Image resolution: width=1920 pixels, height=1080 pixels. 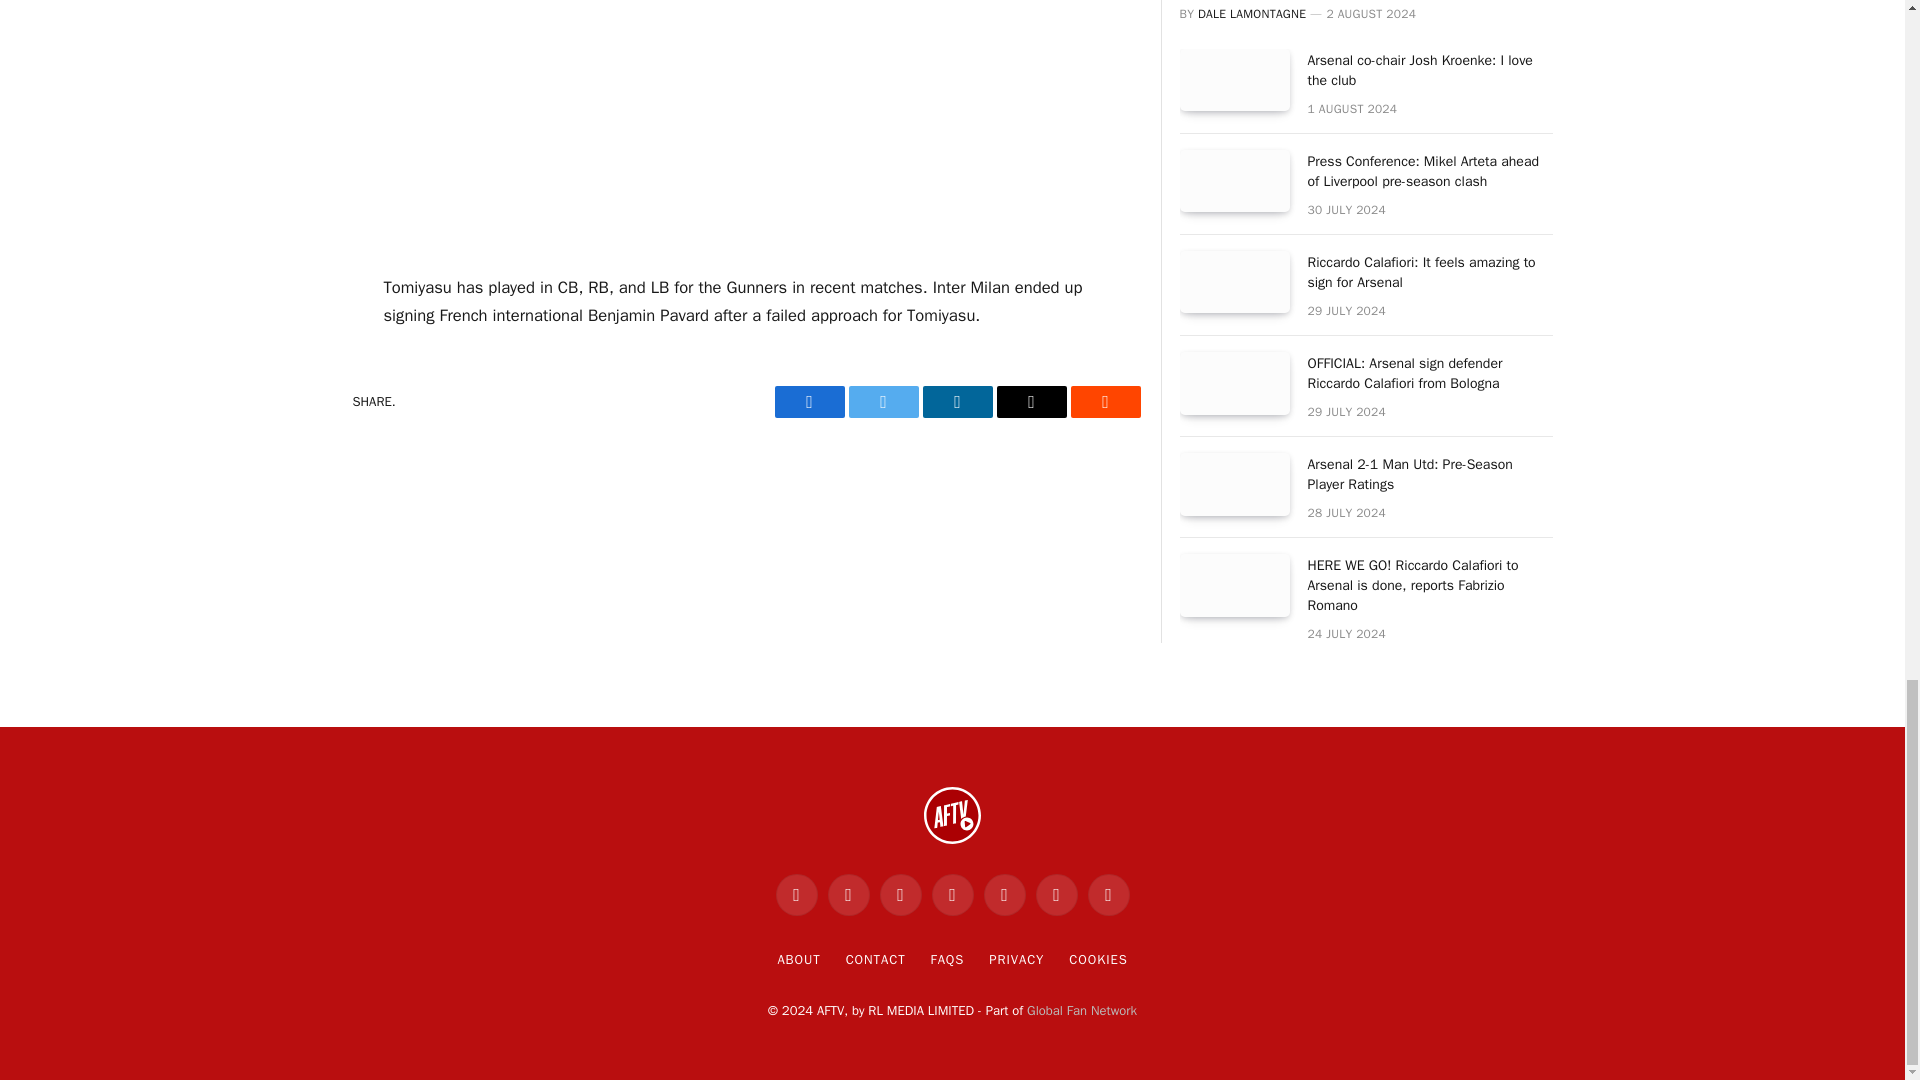 I want to click on Share on Reddit, so click(x=1104, y=401).